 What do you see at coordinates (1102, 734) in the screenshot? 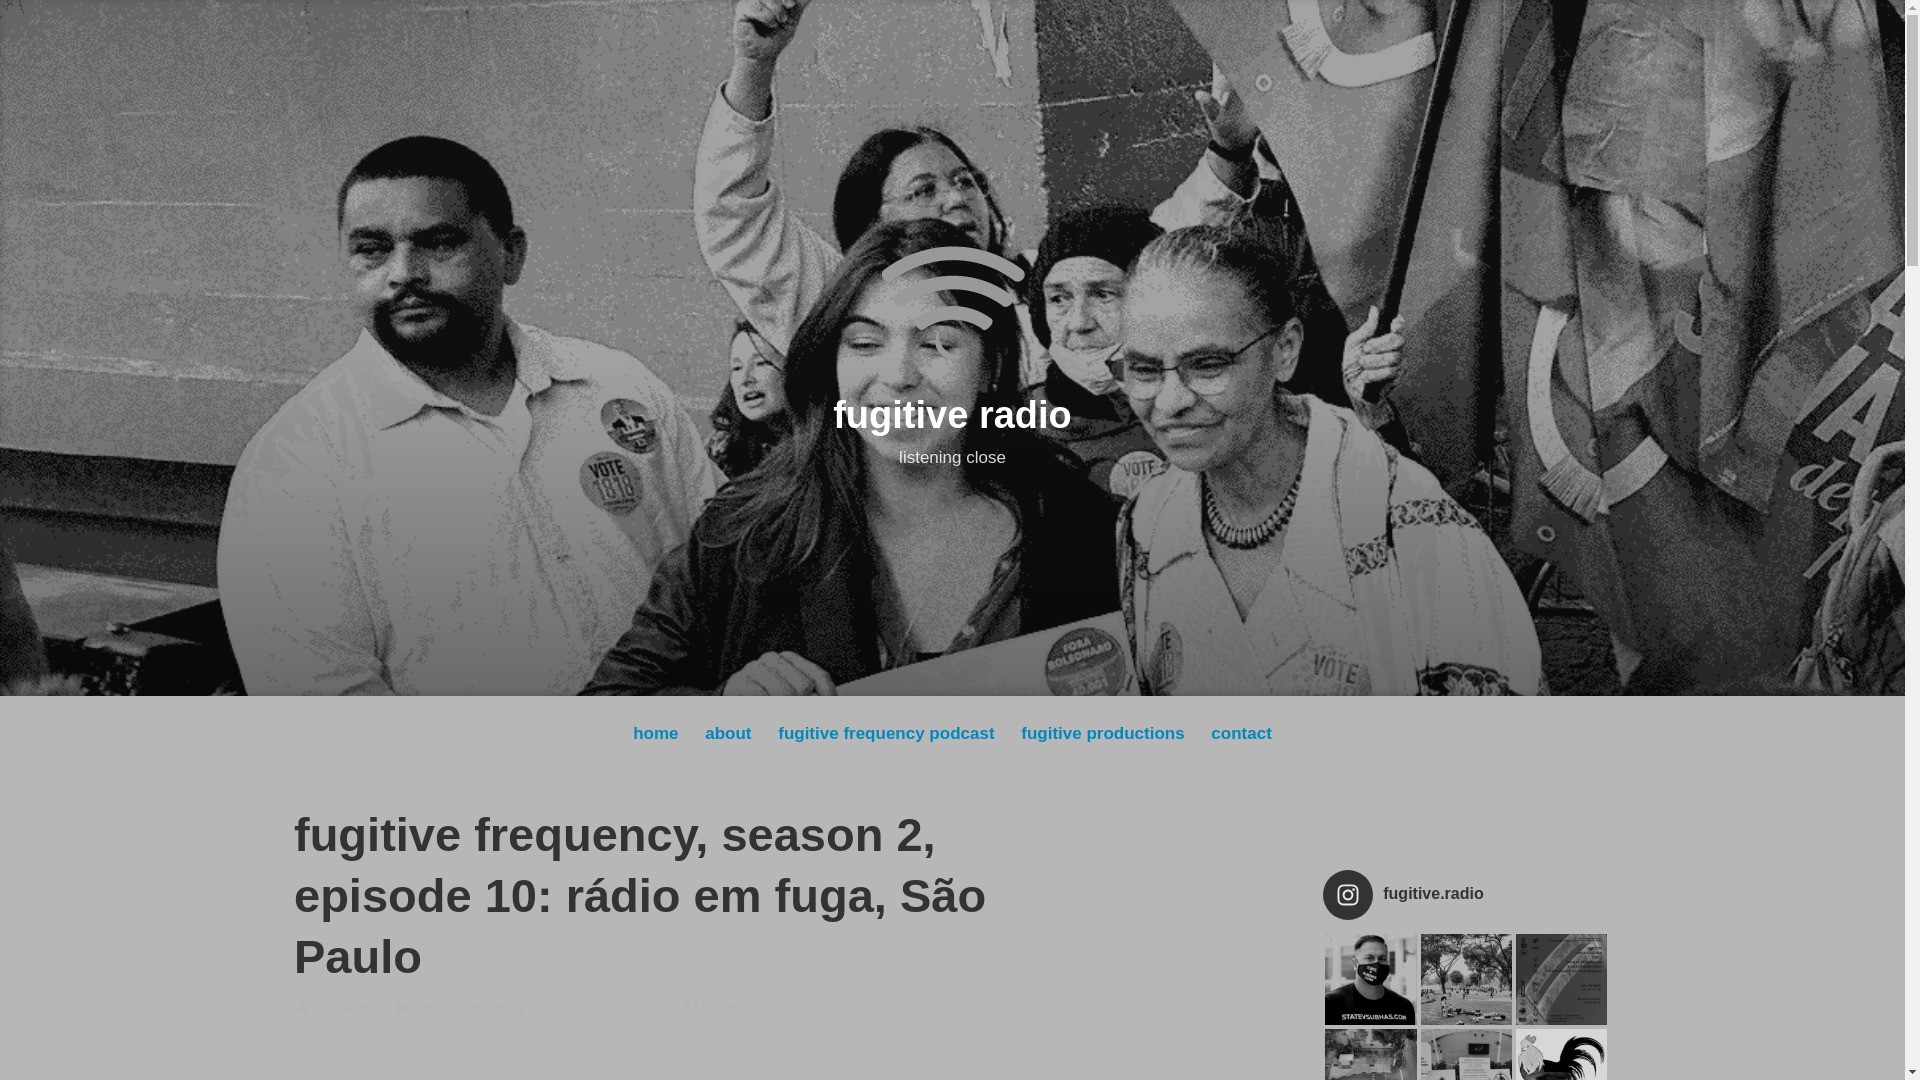
I see `fugitive productions` at bounding box center [1102, 734].